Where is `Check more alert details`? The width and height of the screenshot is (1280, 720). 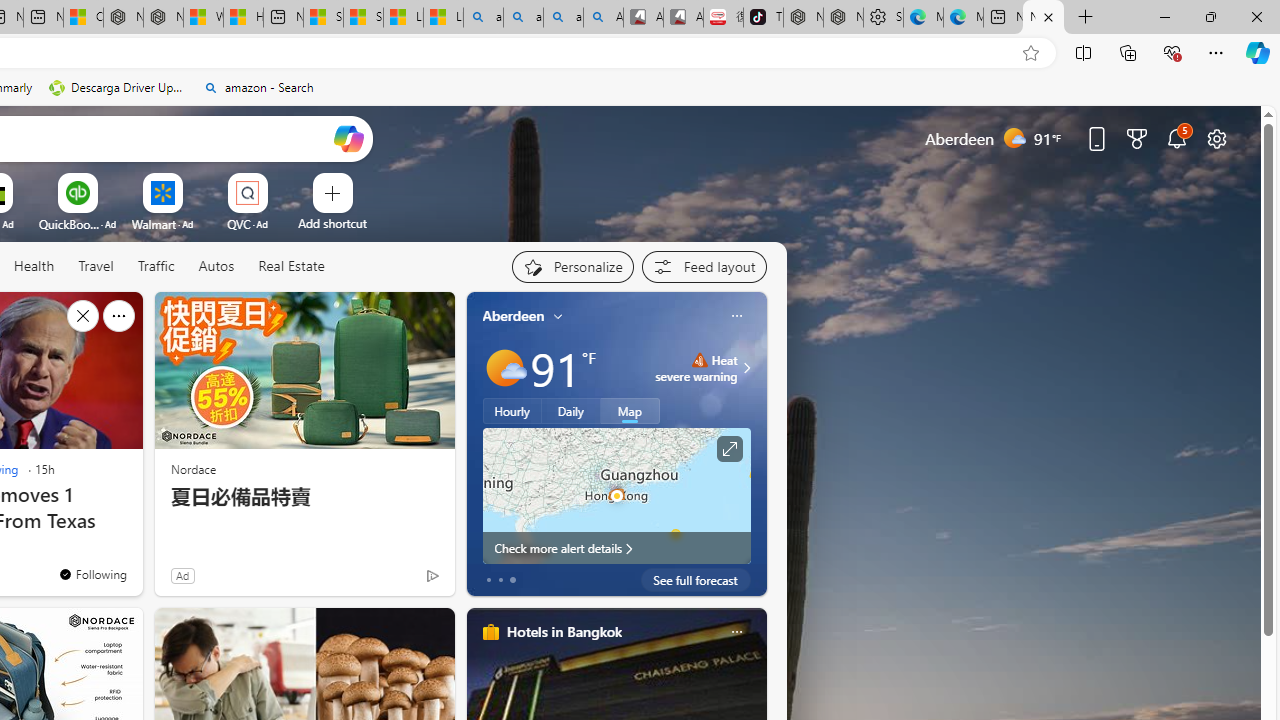
Check more alert details is located at coordinates (616, 548).